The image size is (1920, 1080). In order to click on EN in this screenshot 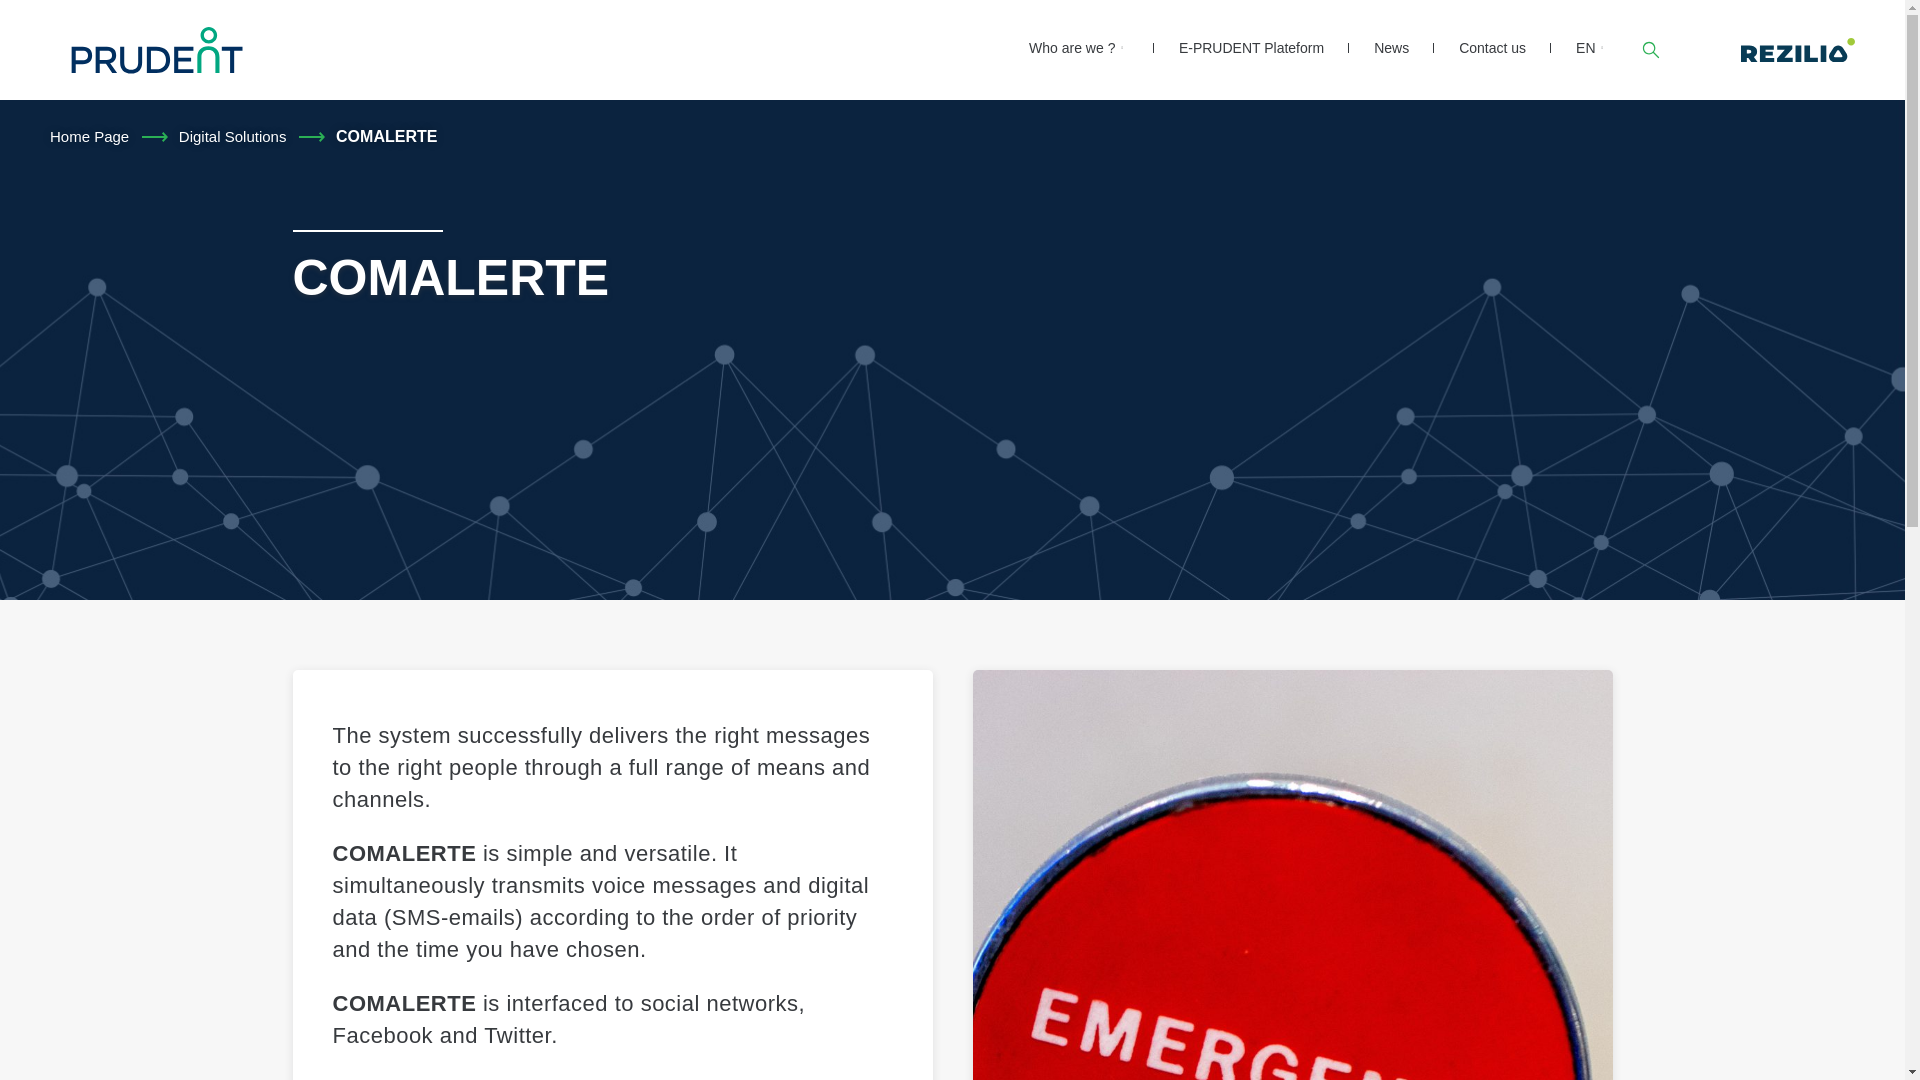, I will do `click(1586, 48)`.